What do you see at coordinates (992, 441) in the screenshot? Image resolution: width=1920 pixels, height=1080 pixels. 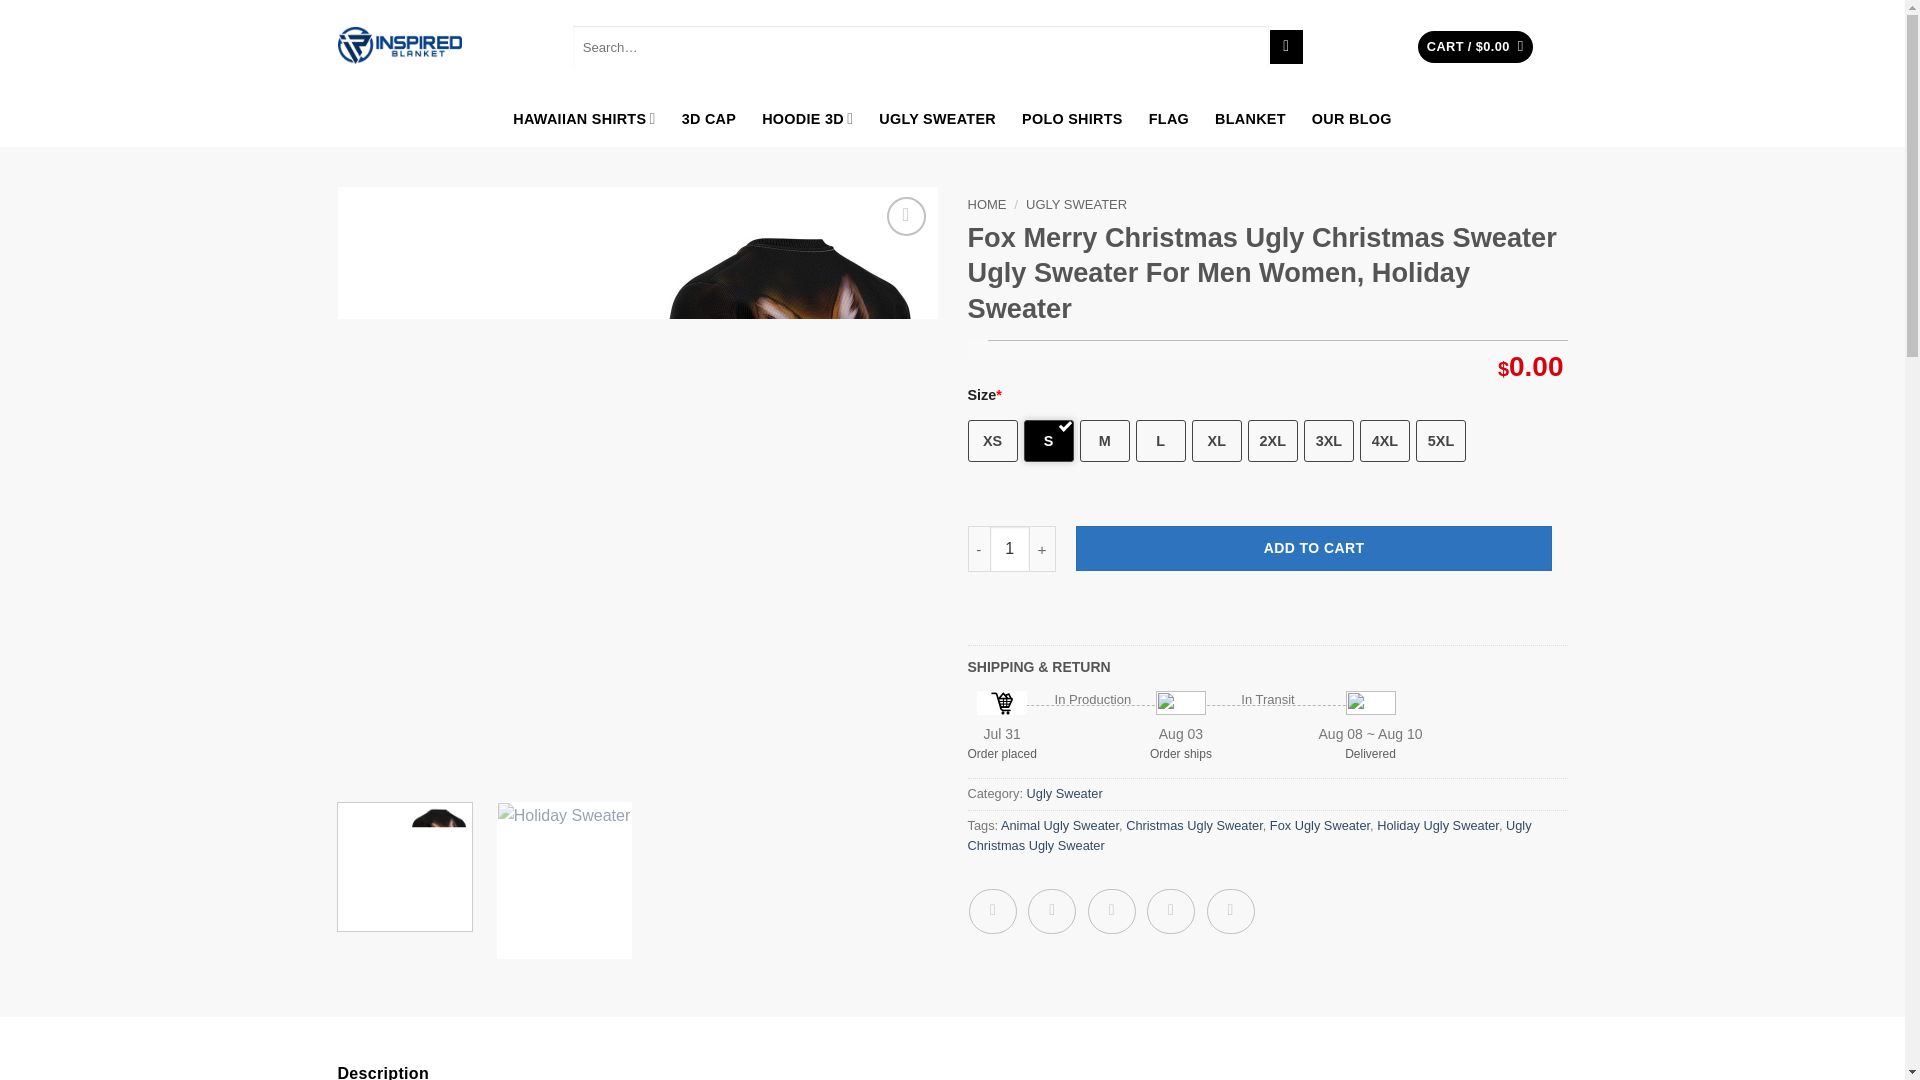 I see `XS` at bounding box center [992, 441].